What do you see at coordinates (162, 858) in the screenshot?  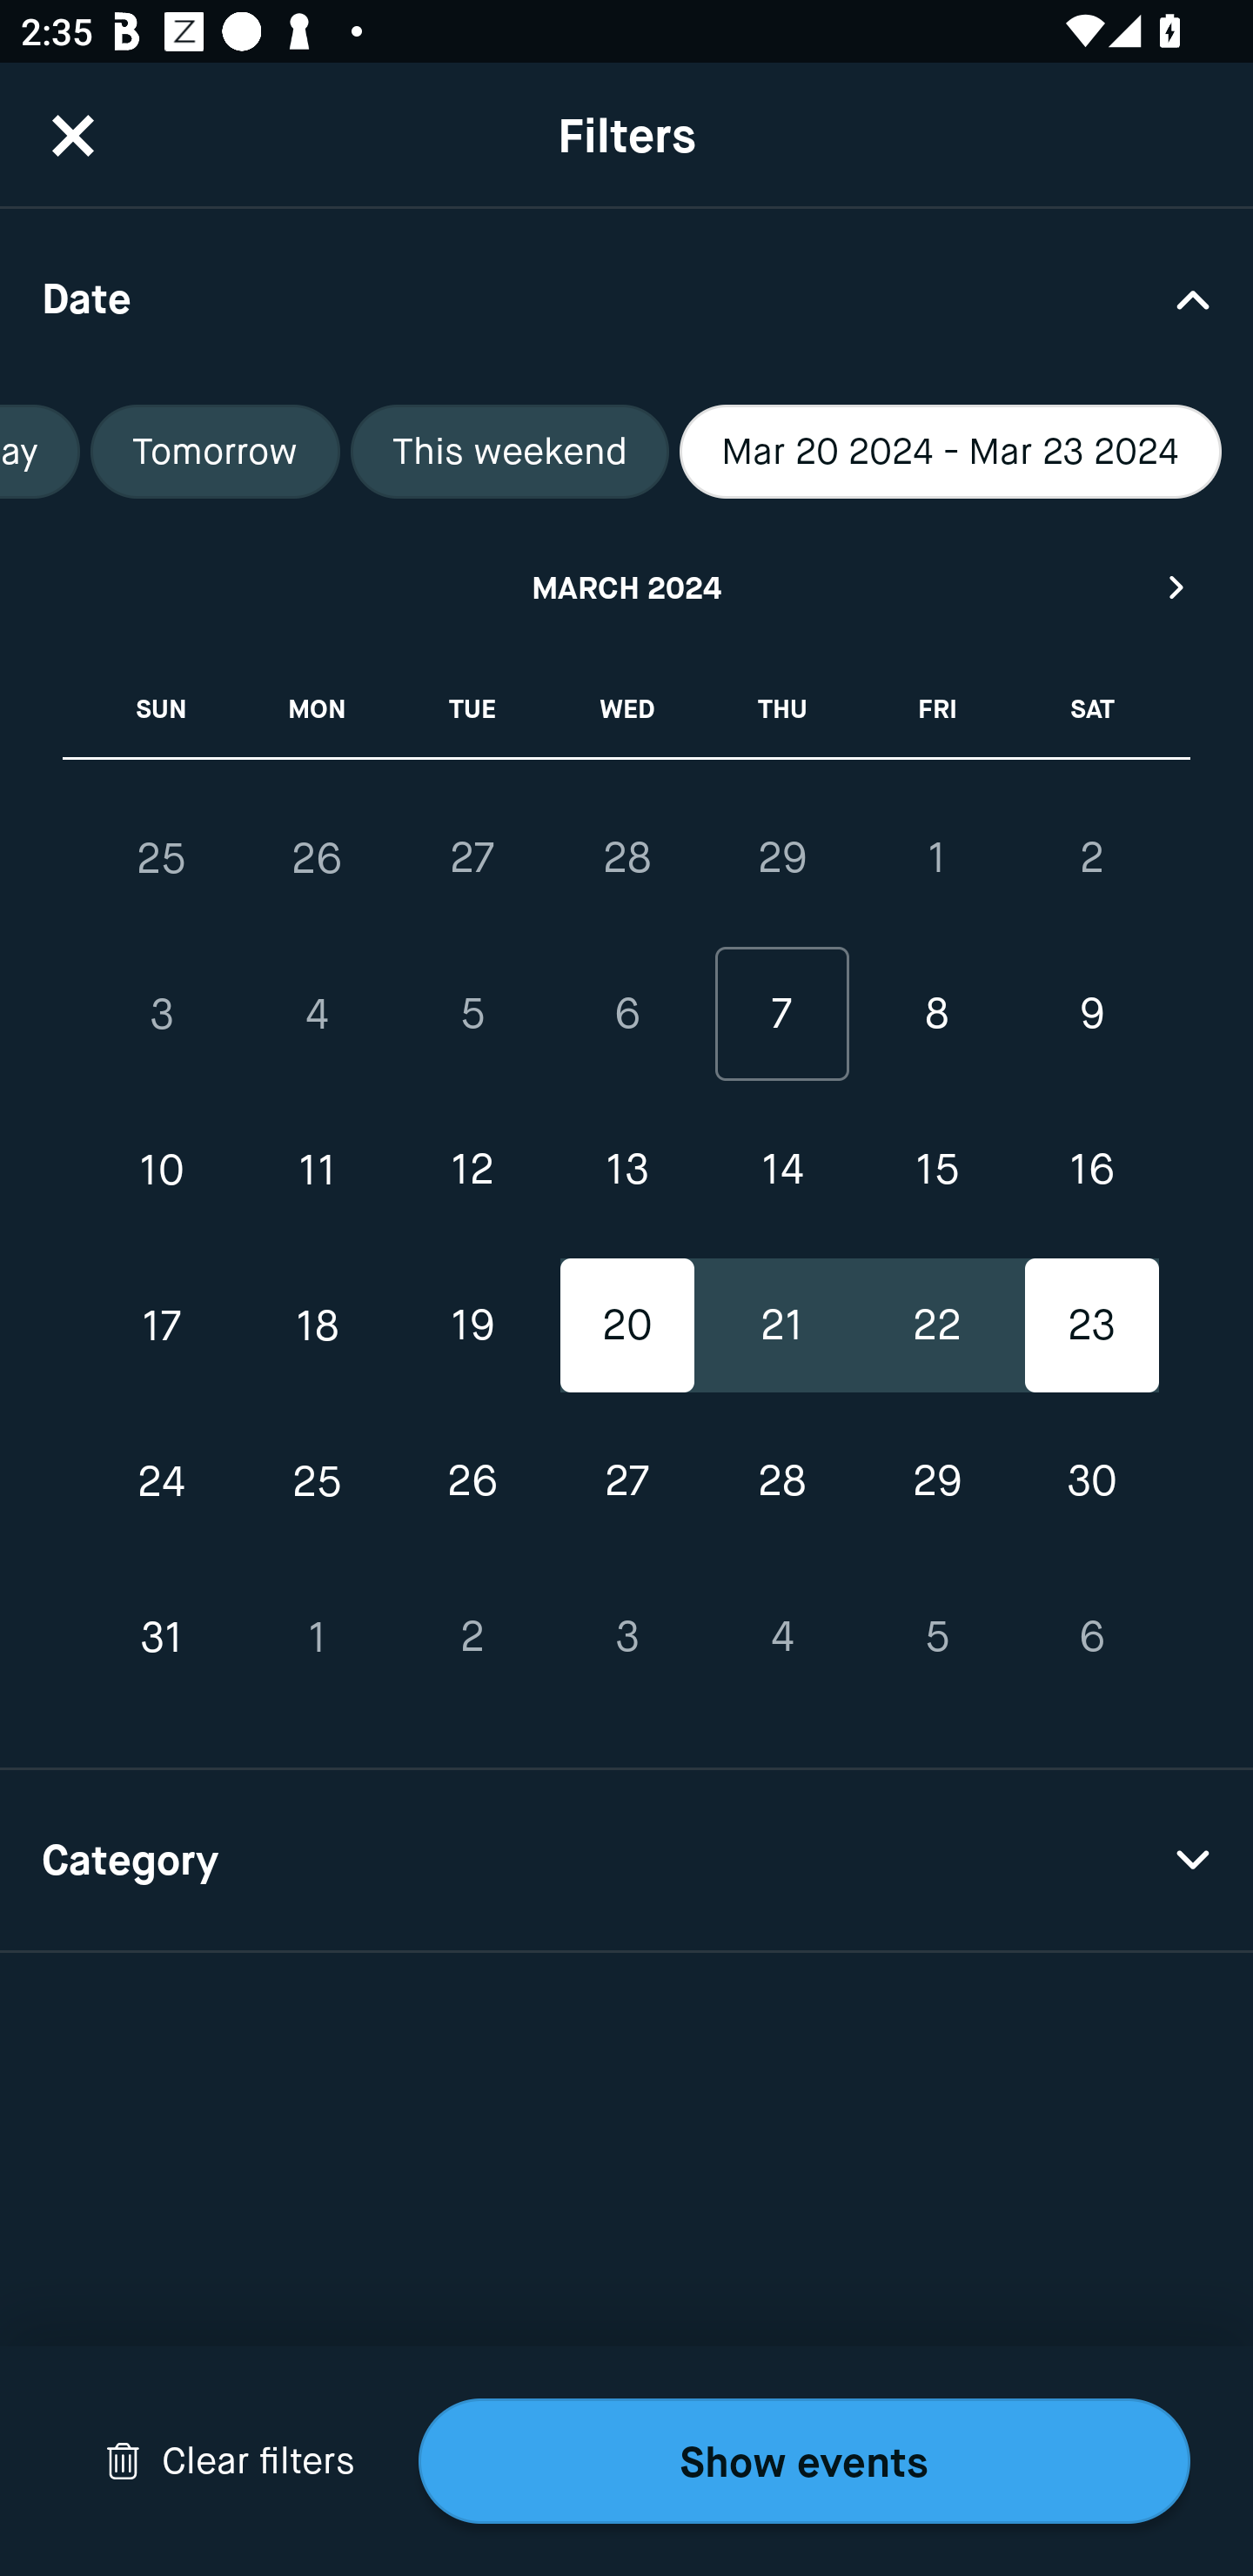 I see `25` at bounding box center [162, 858].